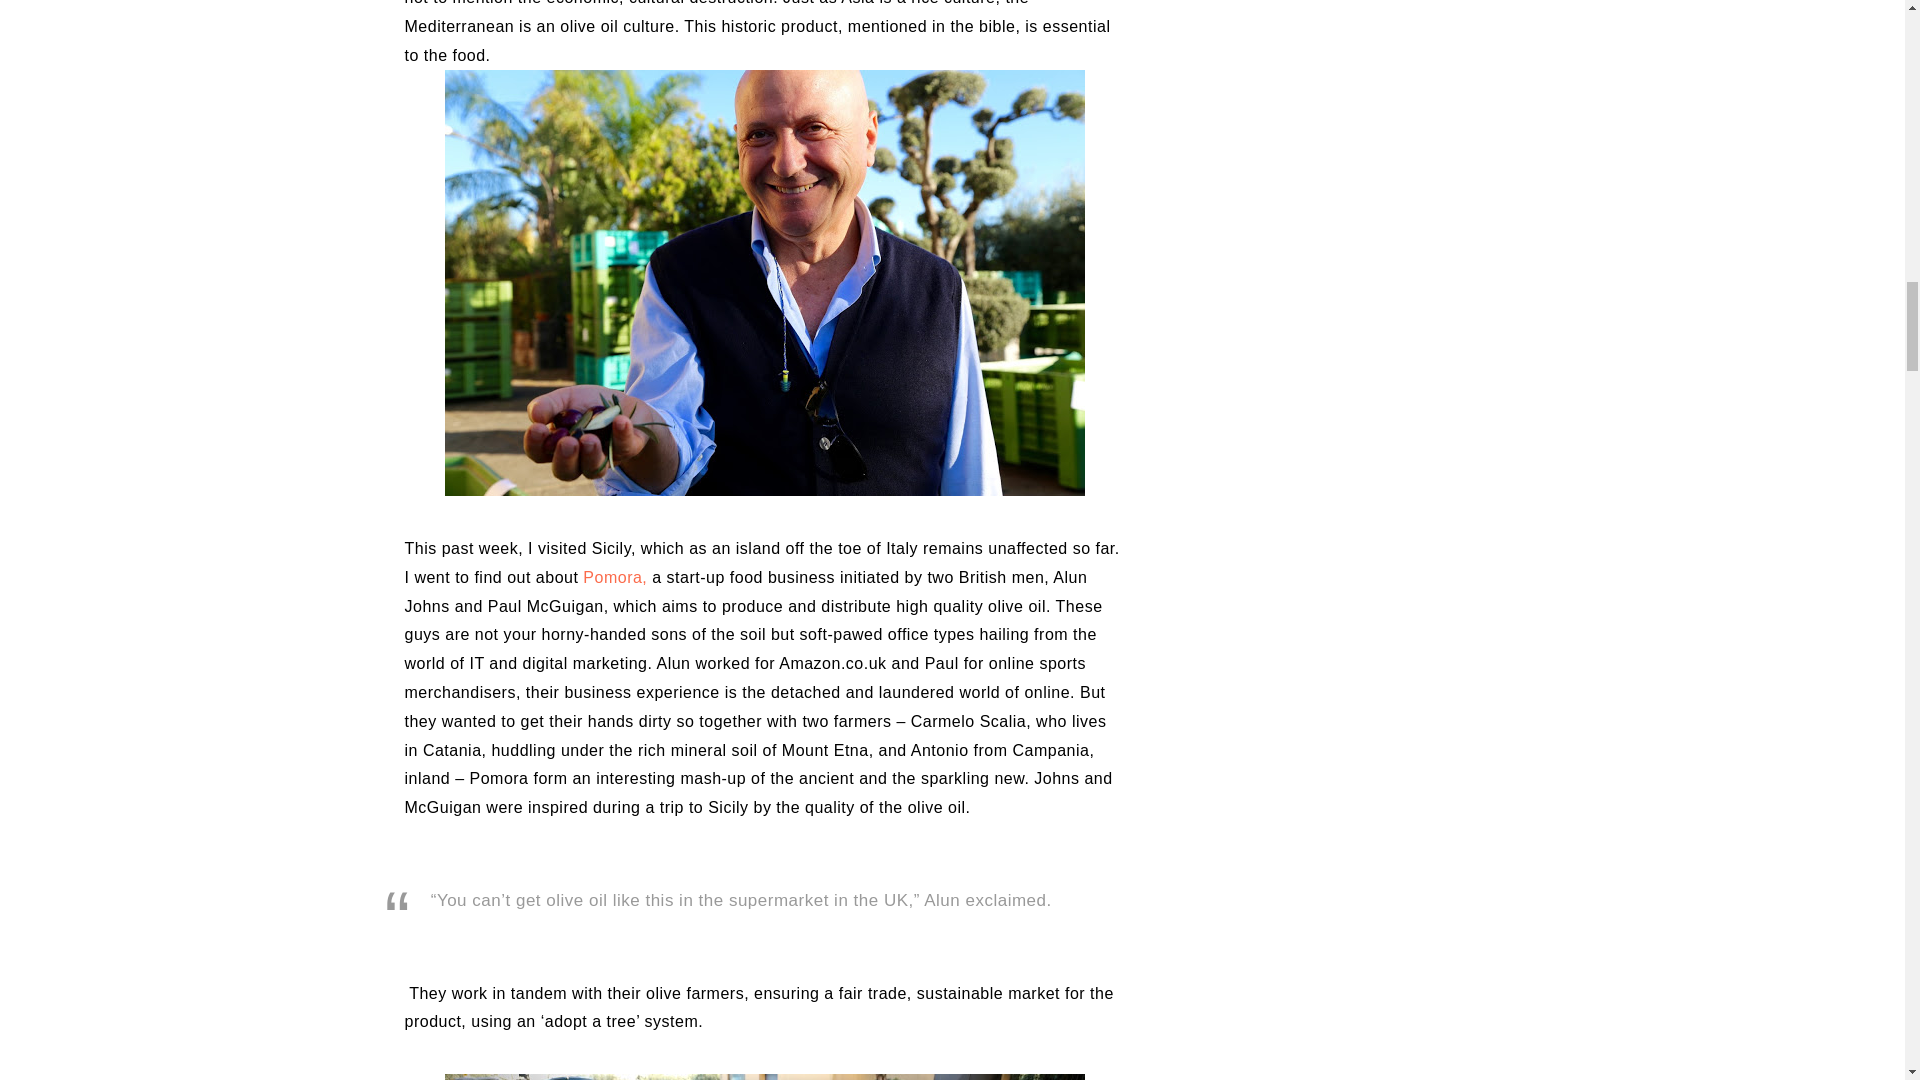  What do you see at coordinates (615, 578) in the screenshot?
I see `Pomora,` at bounding box center [615, 578].